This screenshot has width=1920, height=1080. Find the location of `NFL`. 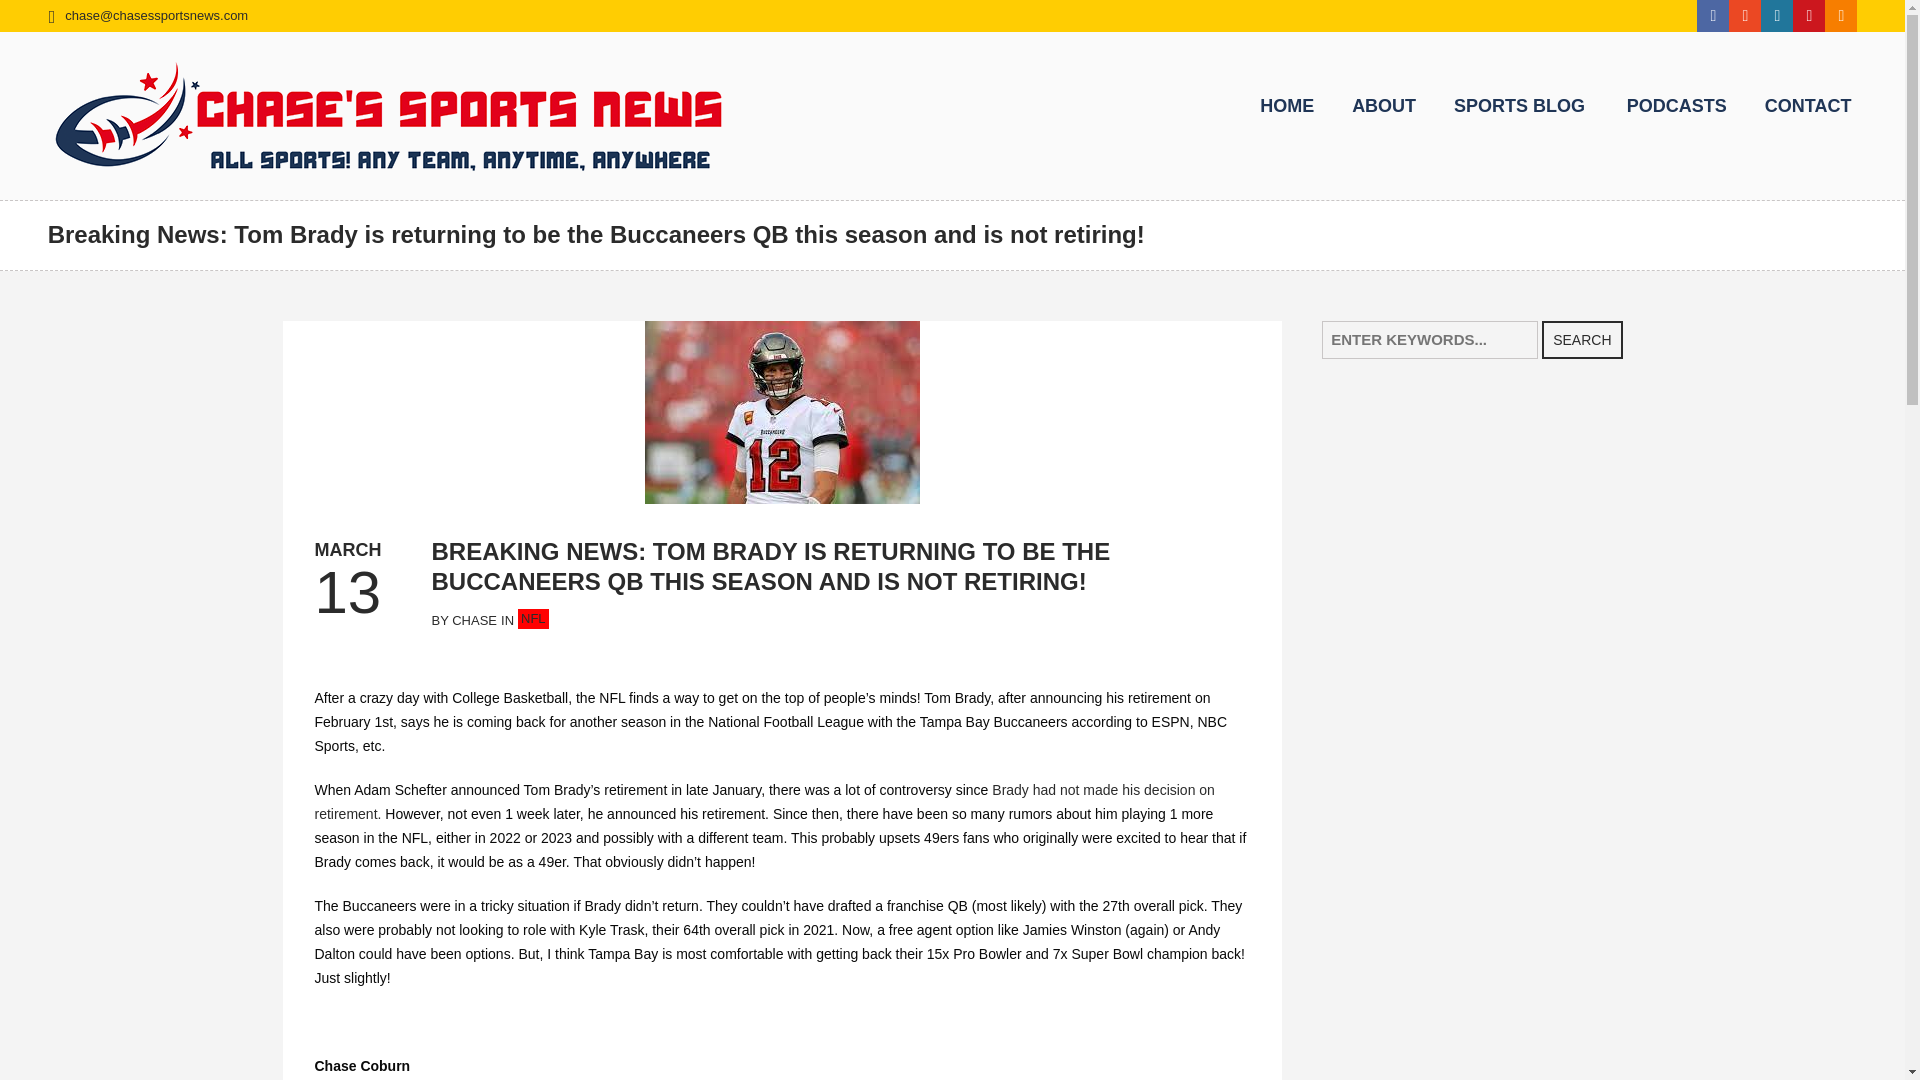

NFL is located at coordinates (534, 618).